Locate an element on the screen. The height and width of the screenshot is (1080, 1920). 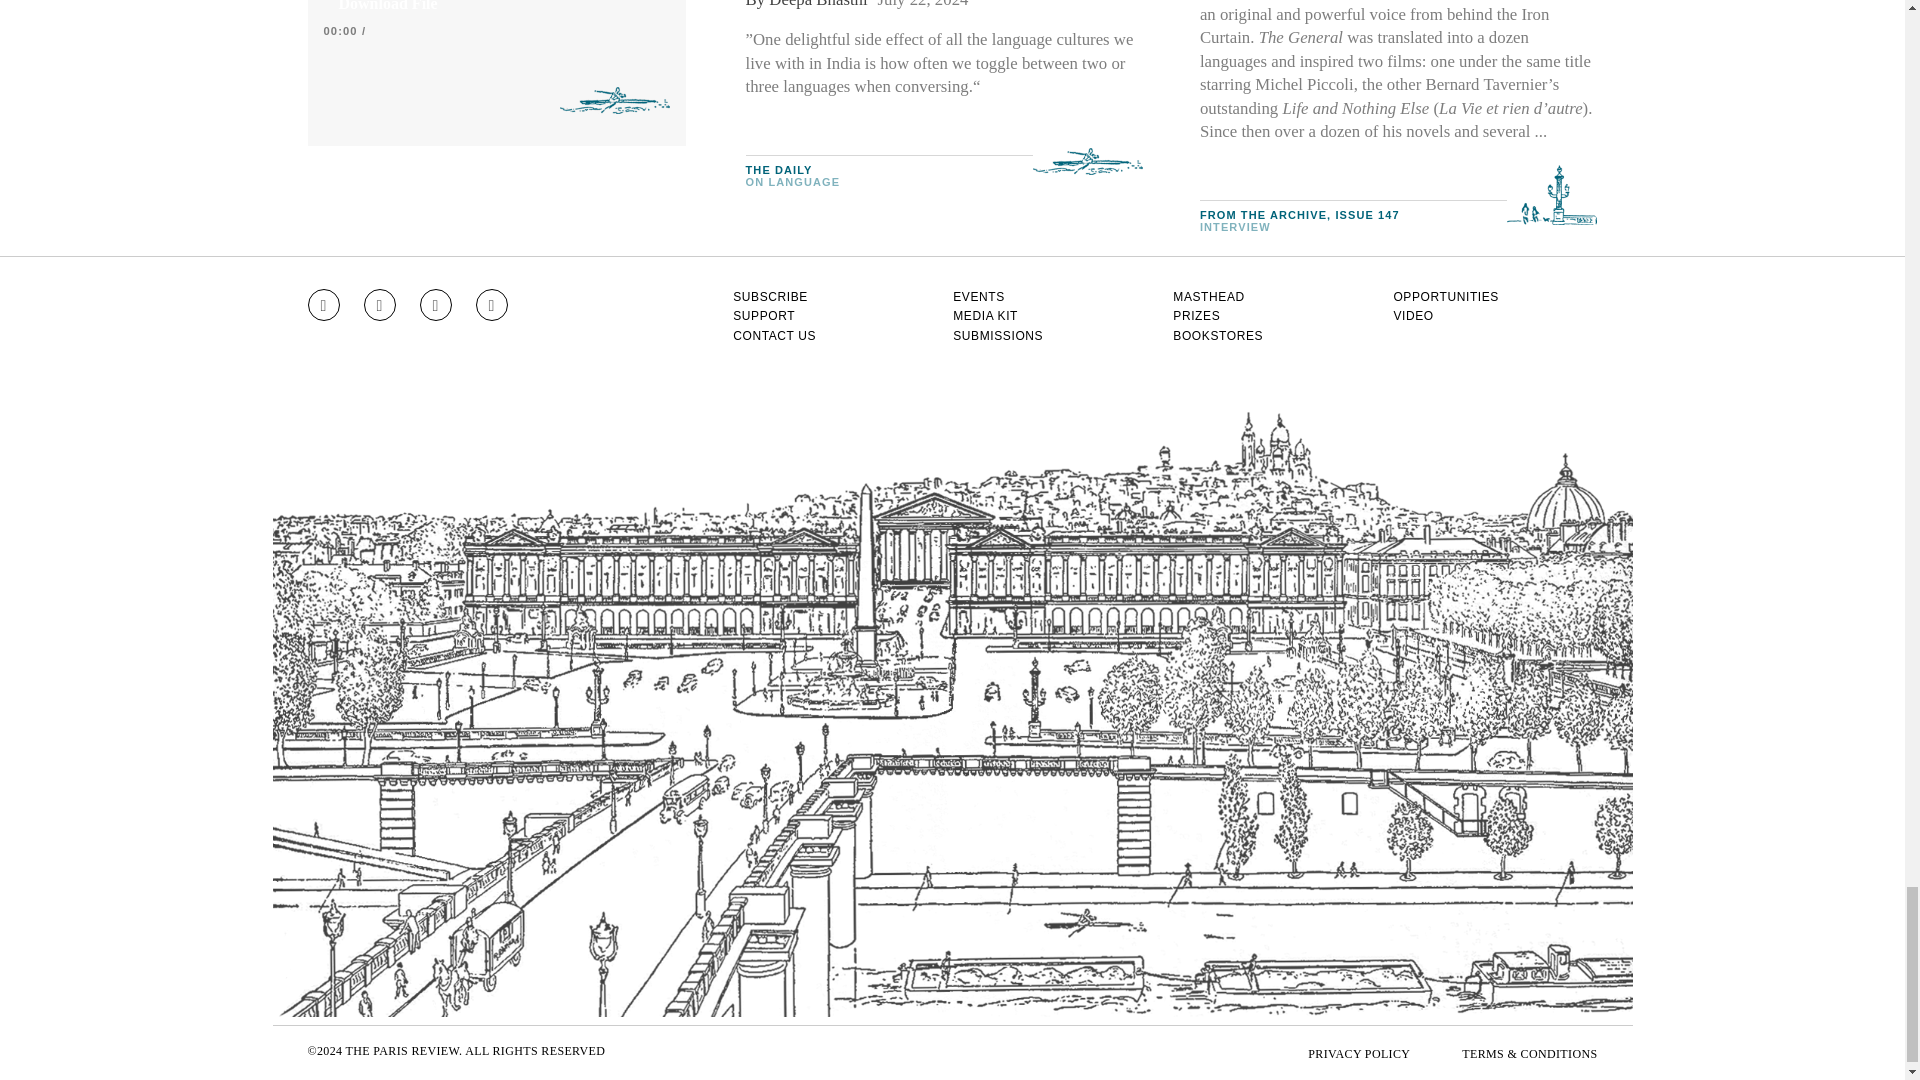
Go to RSS feed is located at coordinates (492, 304).